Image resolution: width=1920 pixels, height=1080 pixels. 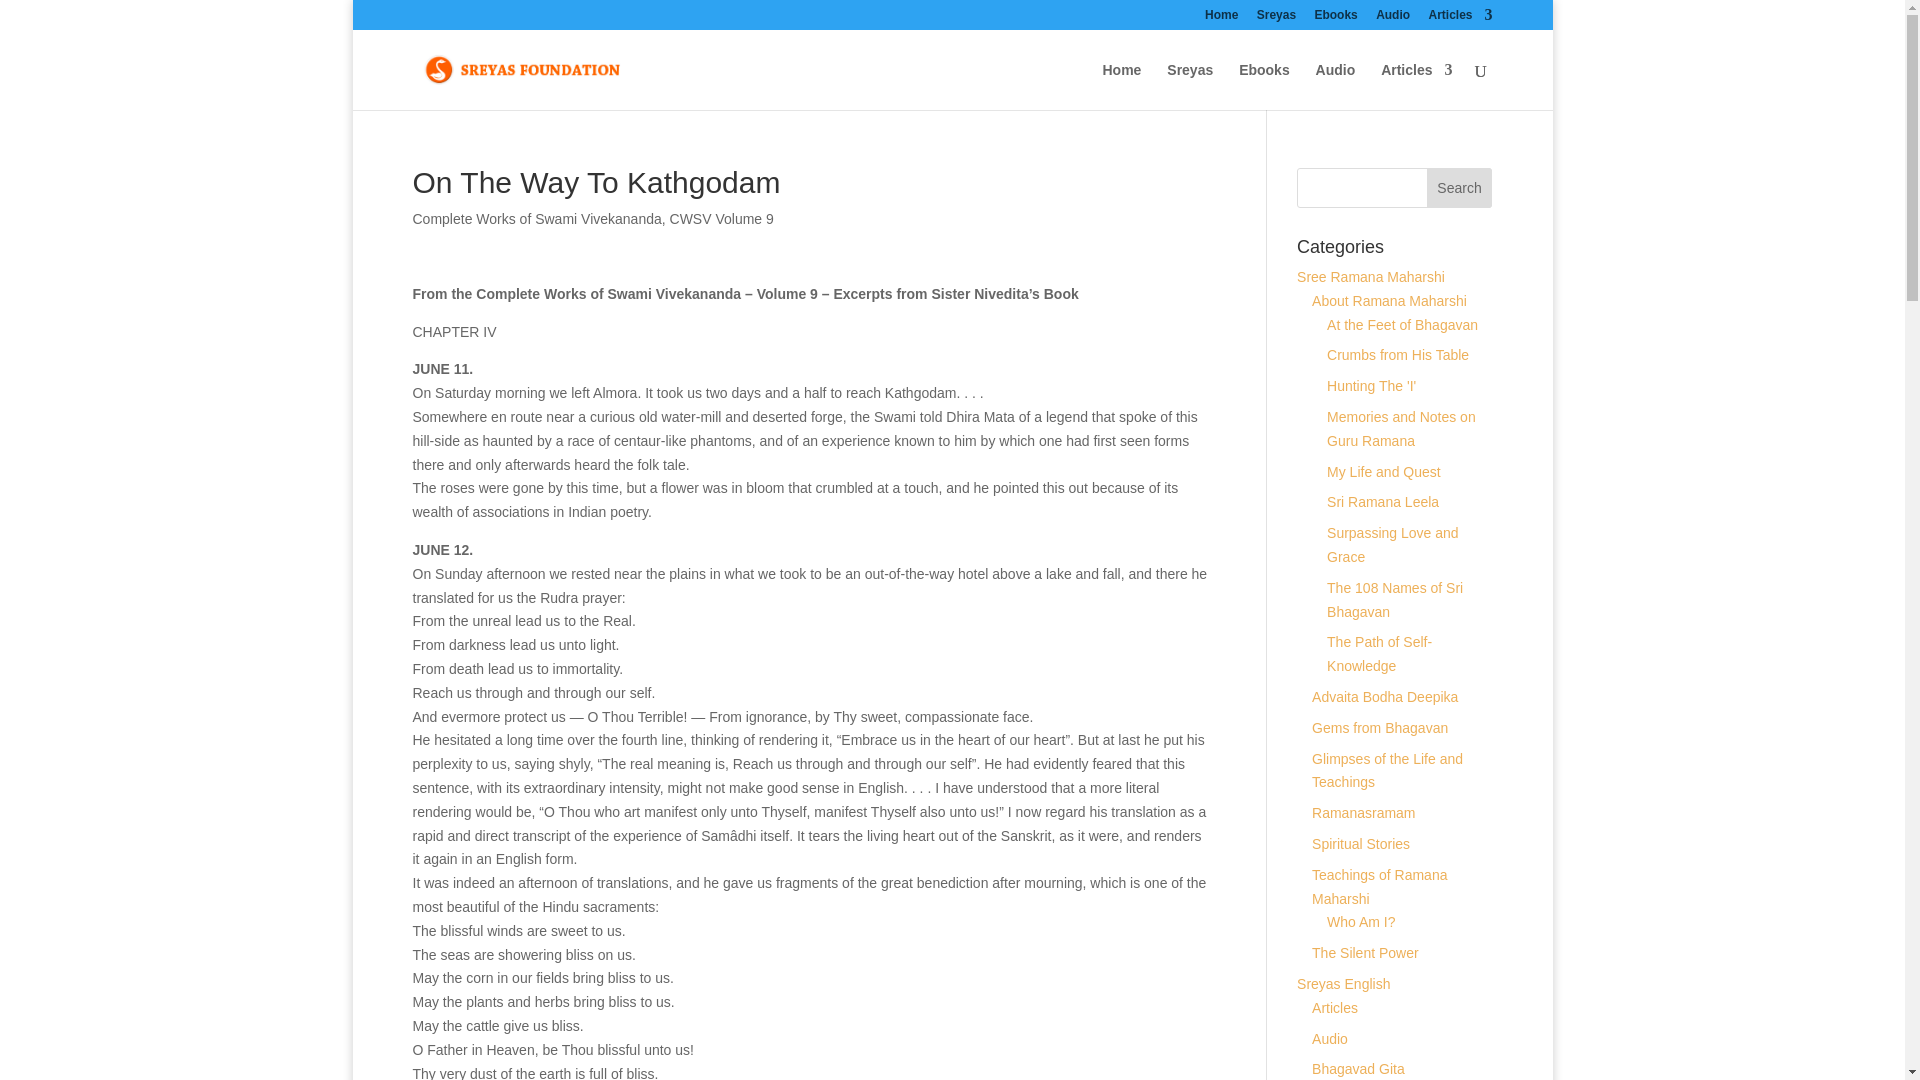 What do you see at coordinates (1388, 300) in the screenshot?
I see `About Ramana Maharshi` at bounding box center [1388, 300].